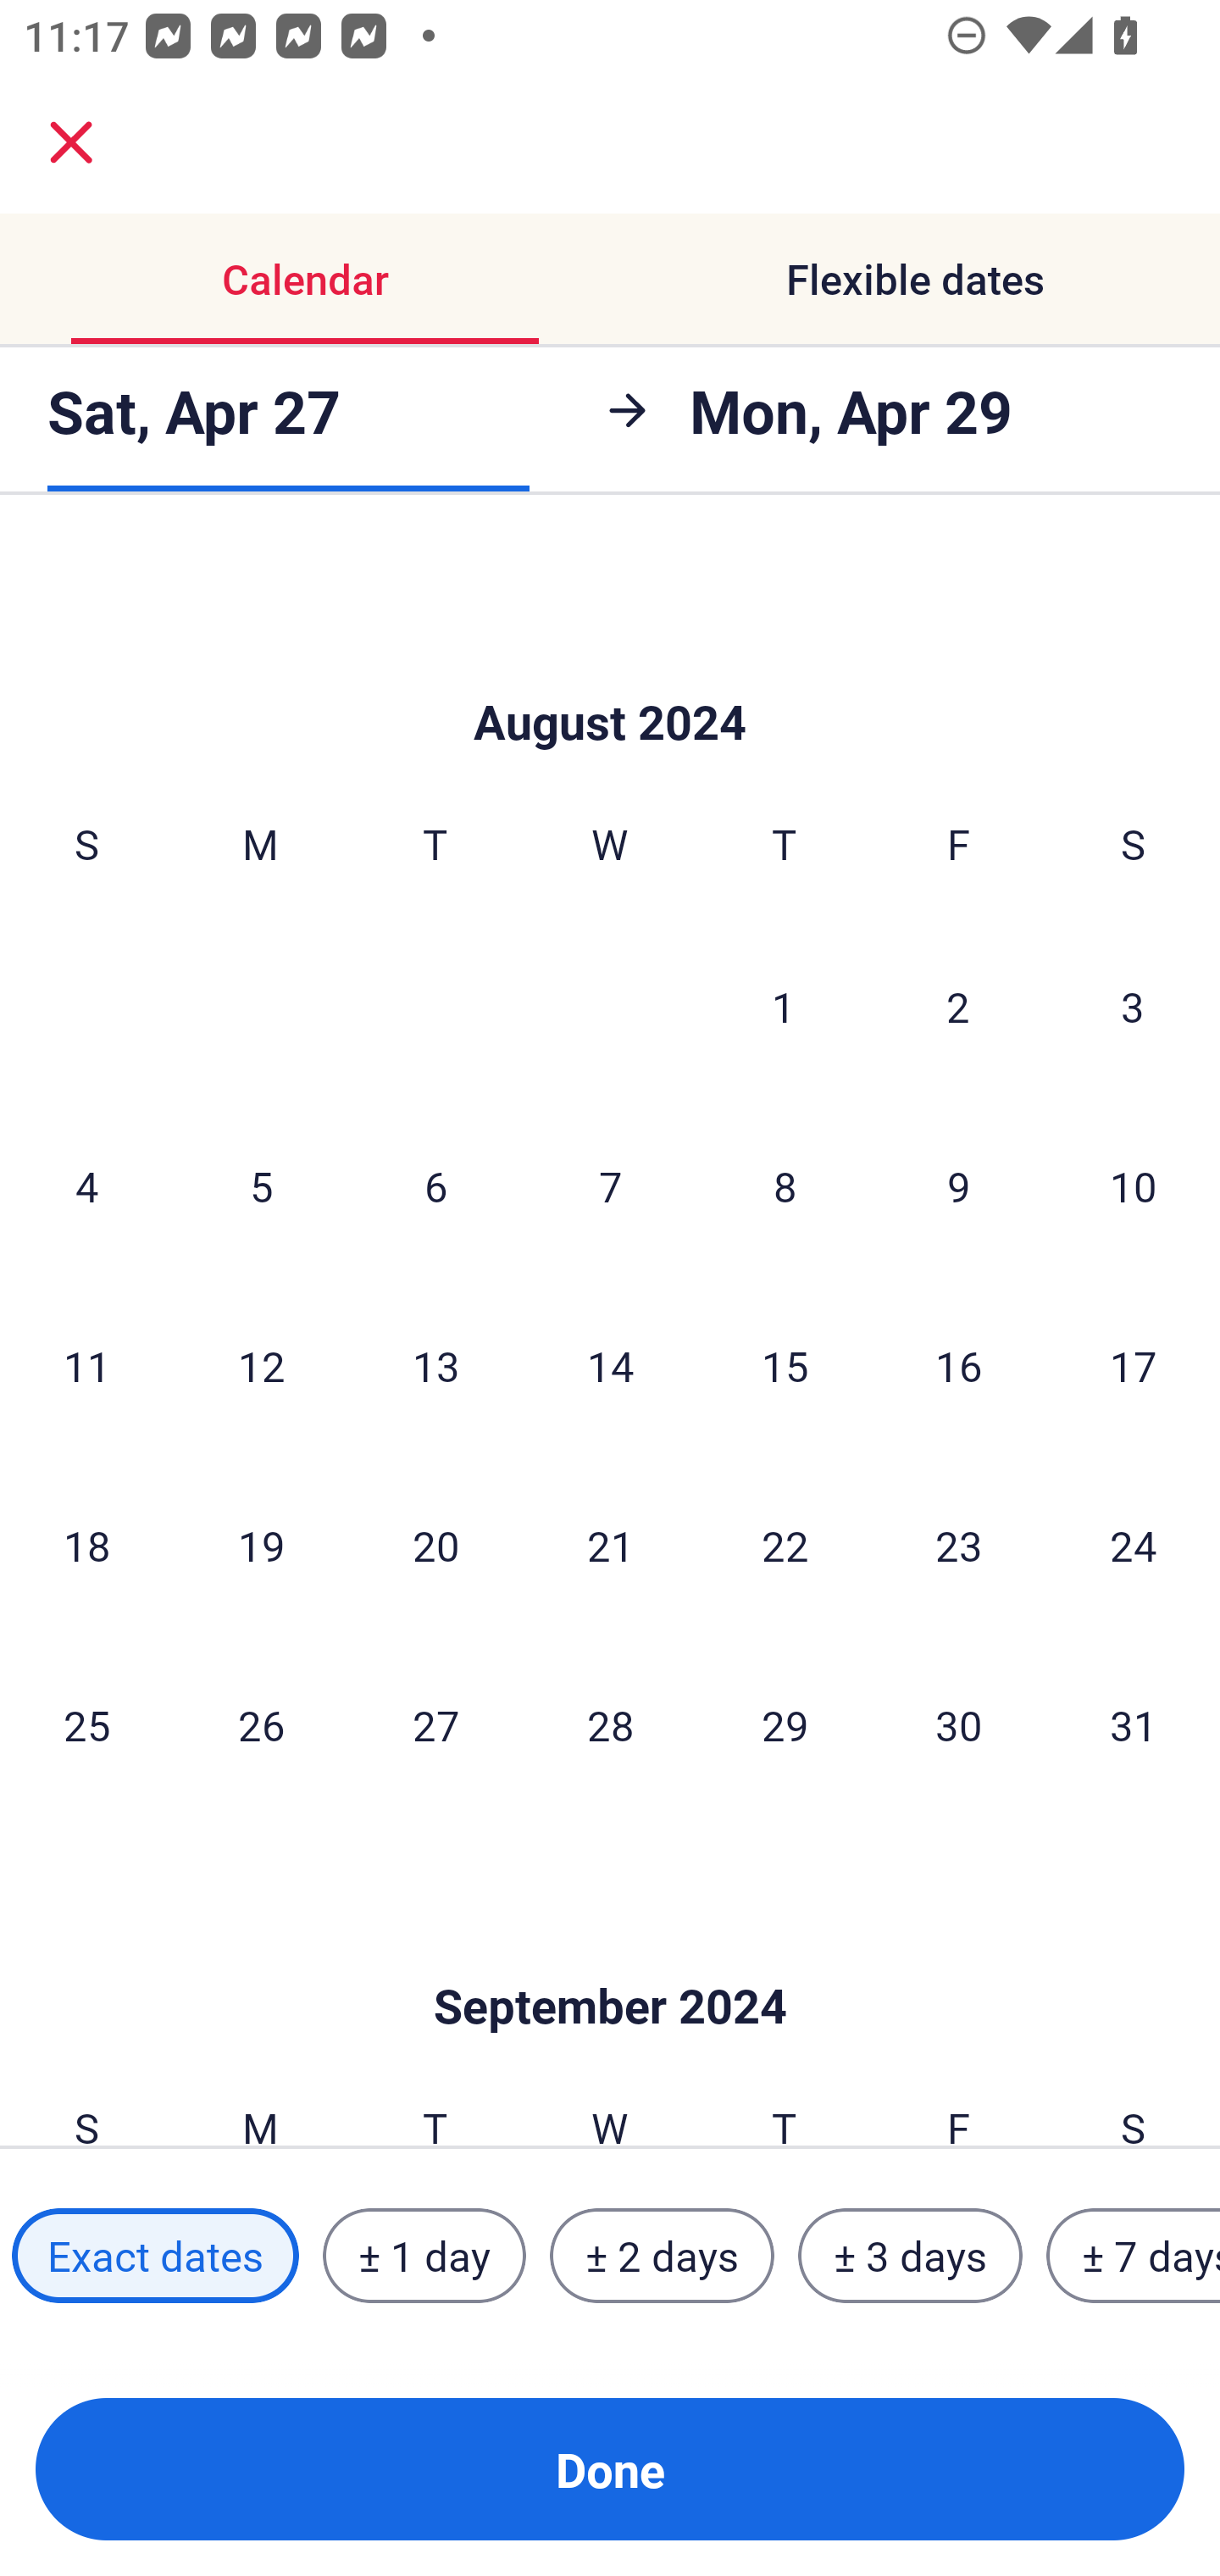 This screenshot has height=2576, width=1220. What do you see at coordinates (86, 1186) in the screenshot?
I see `4 Sunday, August 4, 2024` at bounding box center [86, 1186].